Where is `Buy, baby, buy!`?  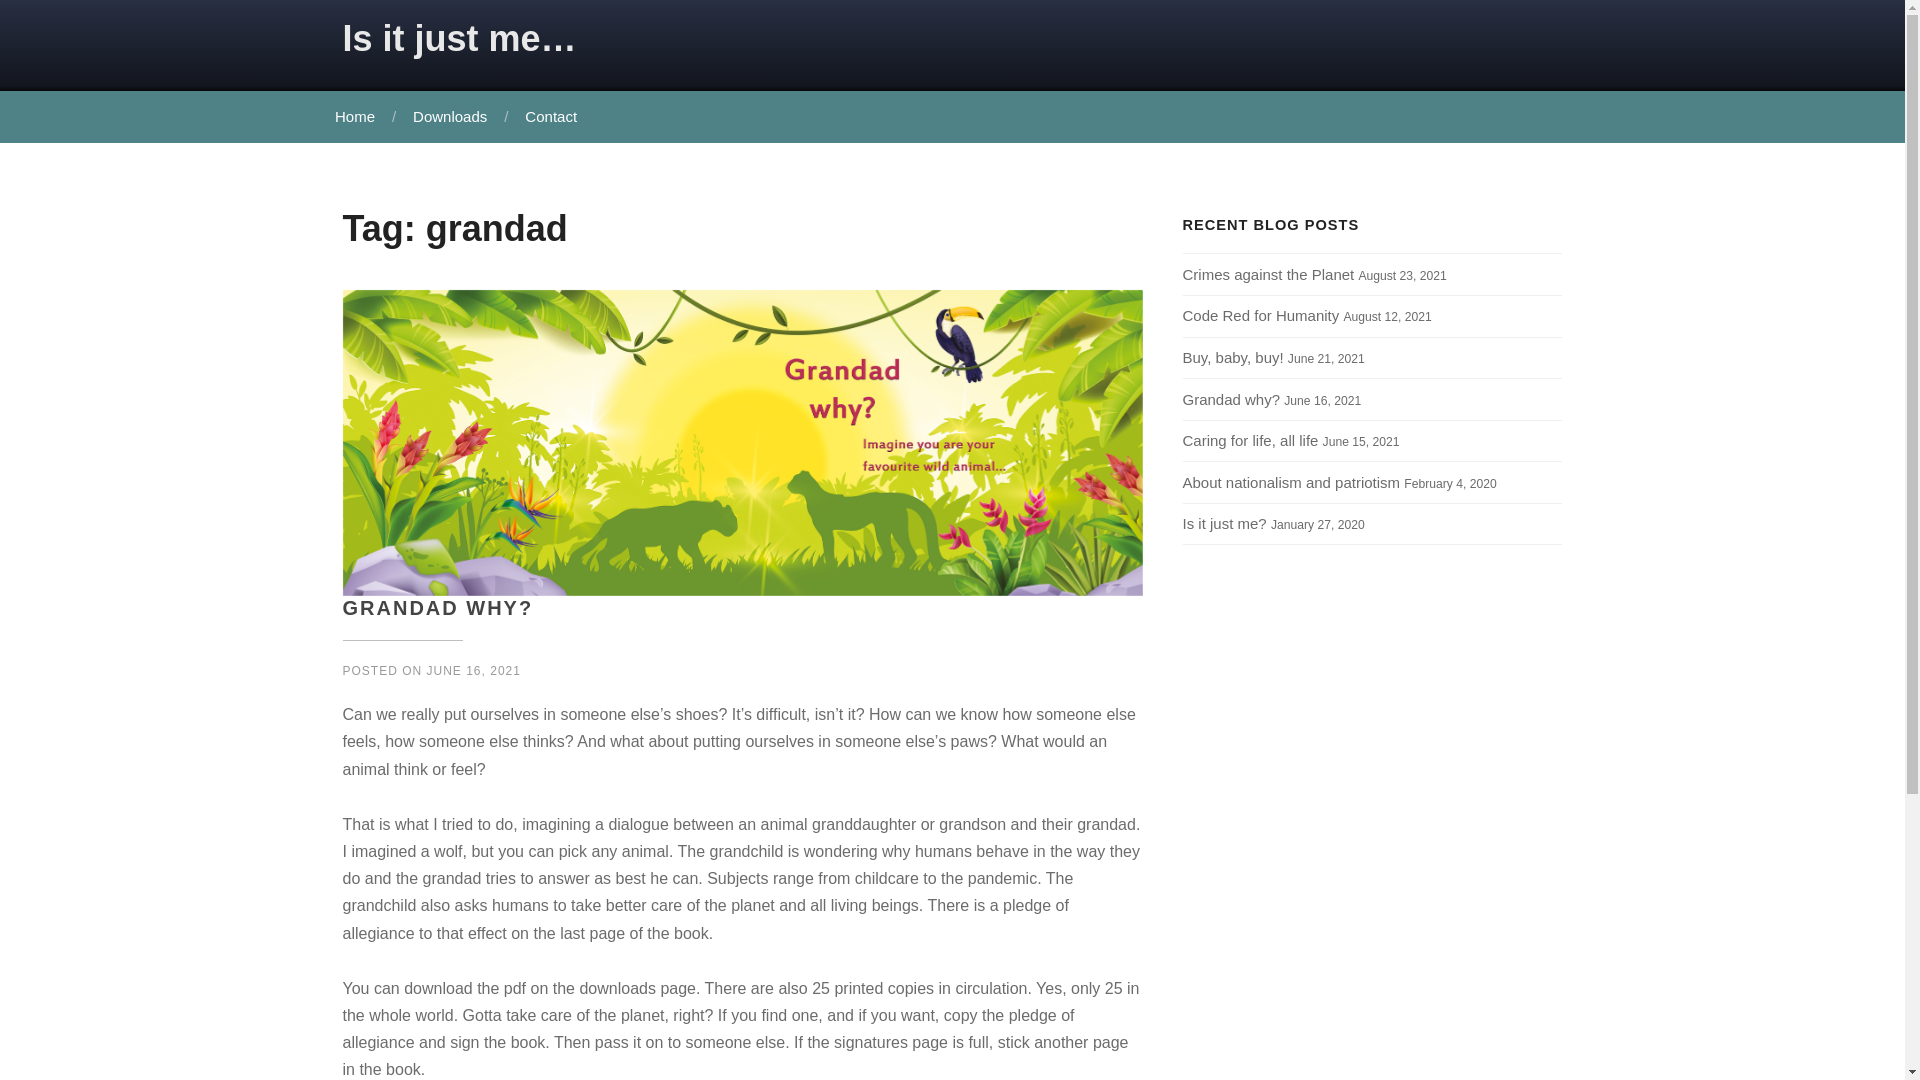
Buy, baby, buy! is located at coordinates (1232, 357).